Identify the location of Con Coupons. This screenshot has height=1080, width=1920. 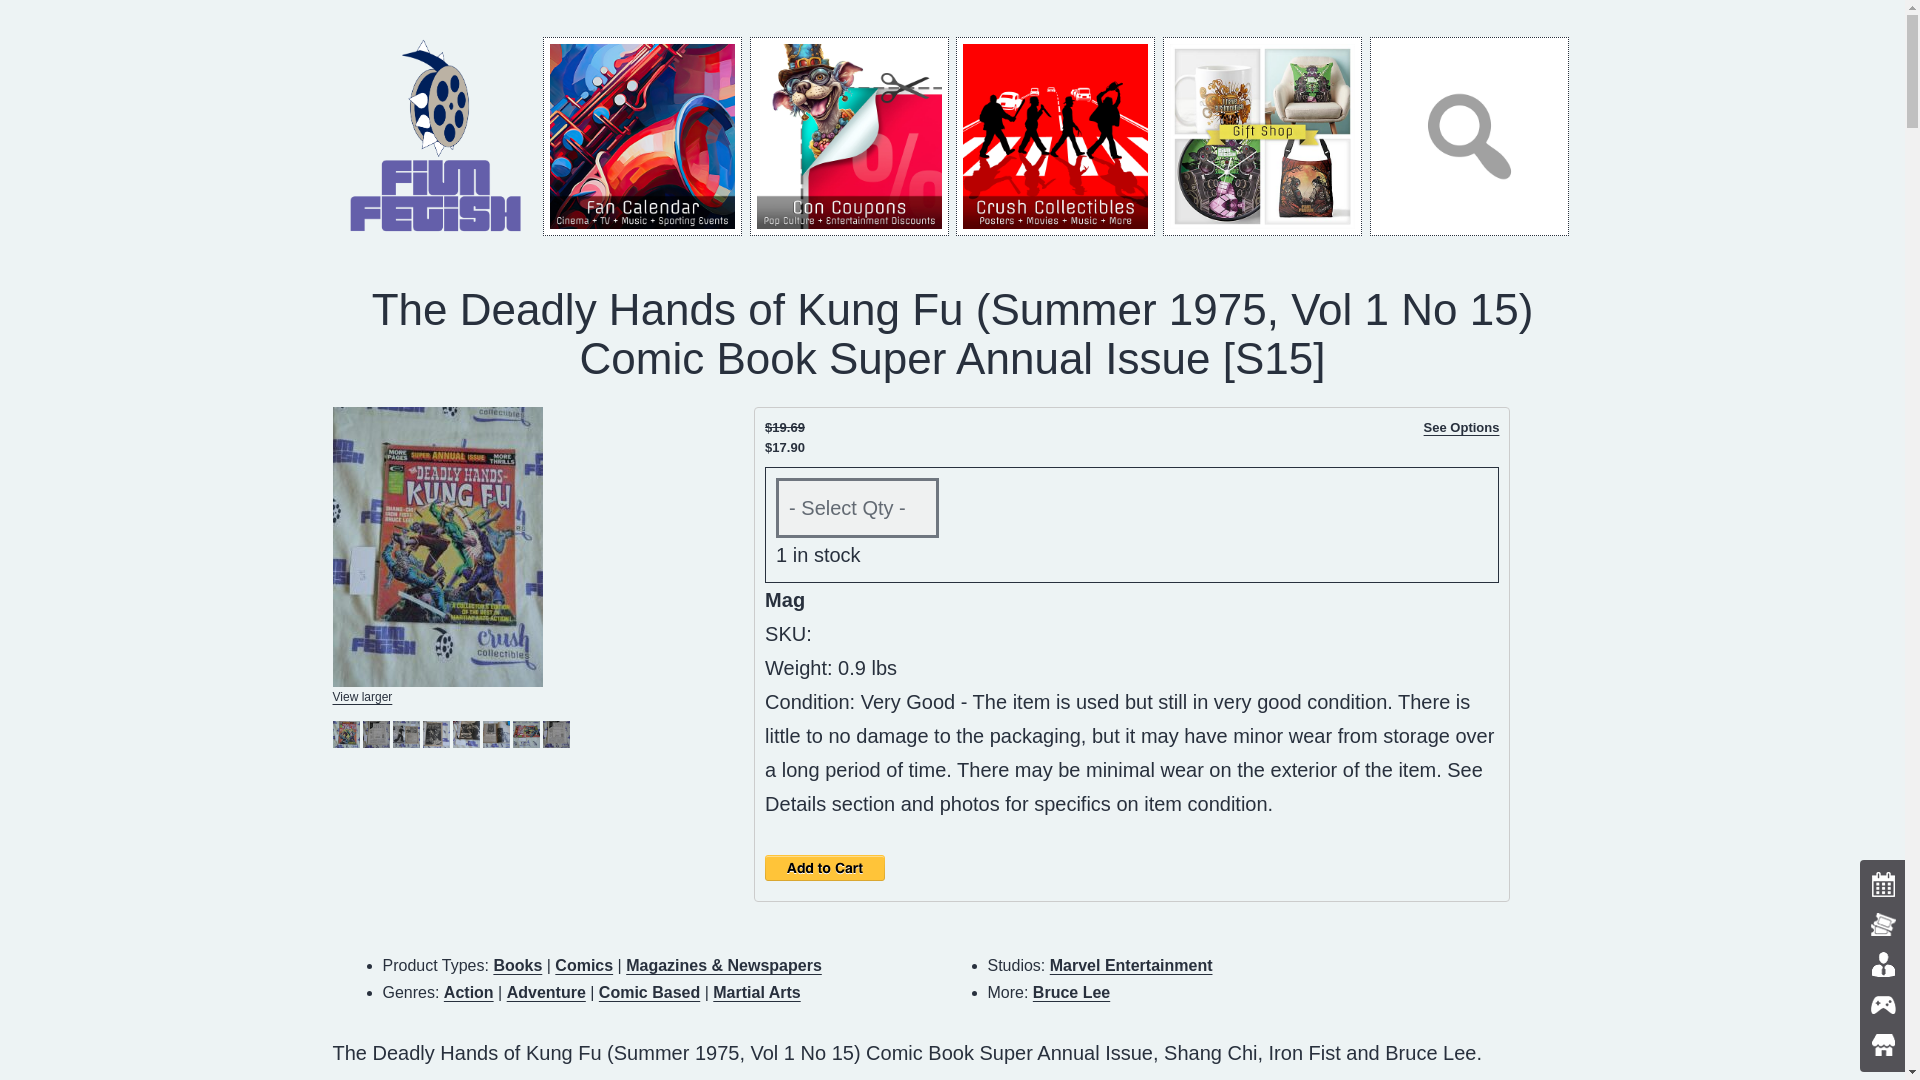
(849, 136).